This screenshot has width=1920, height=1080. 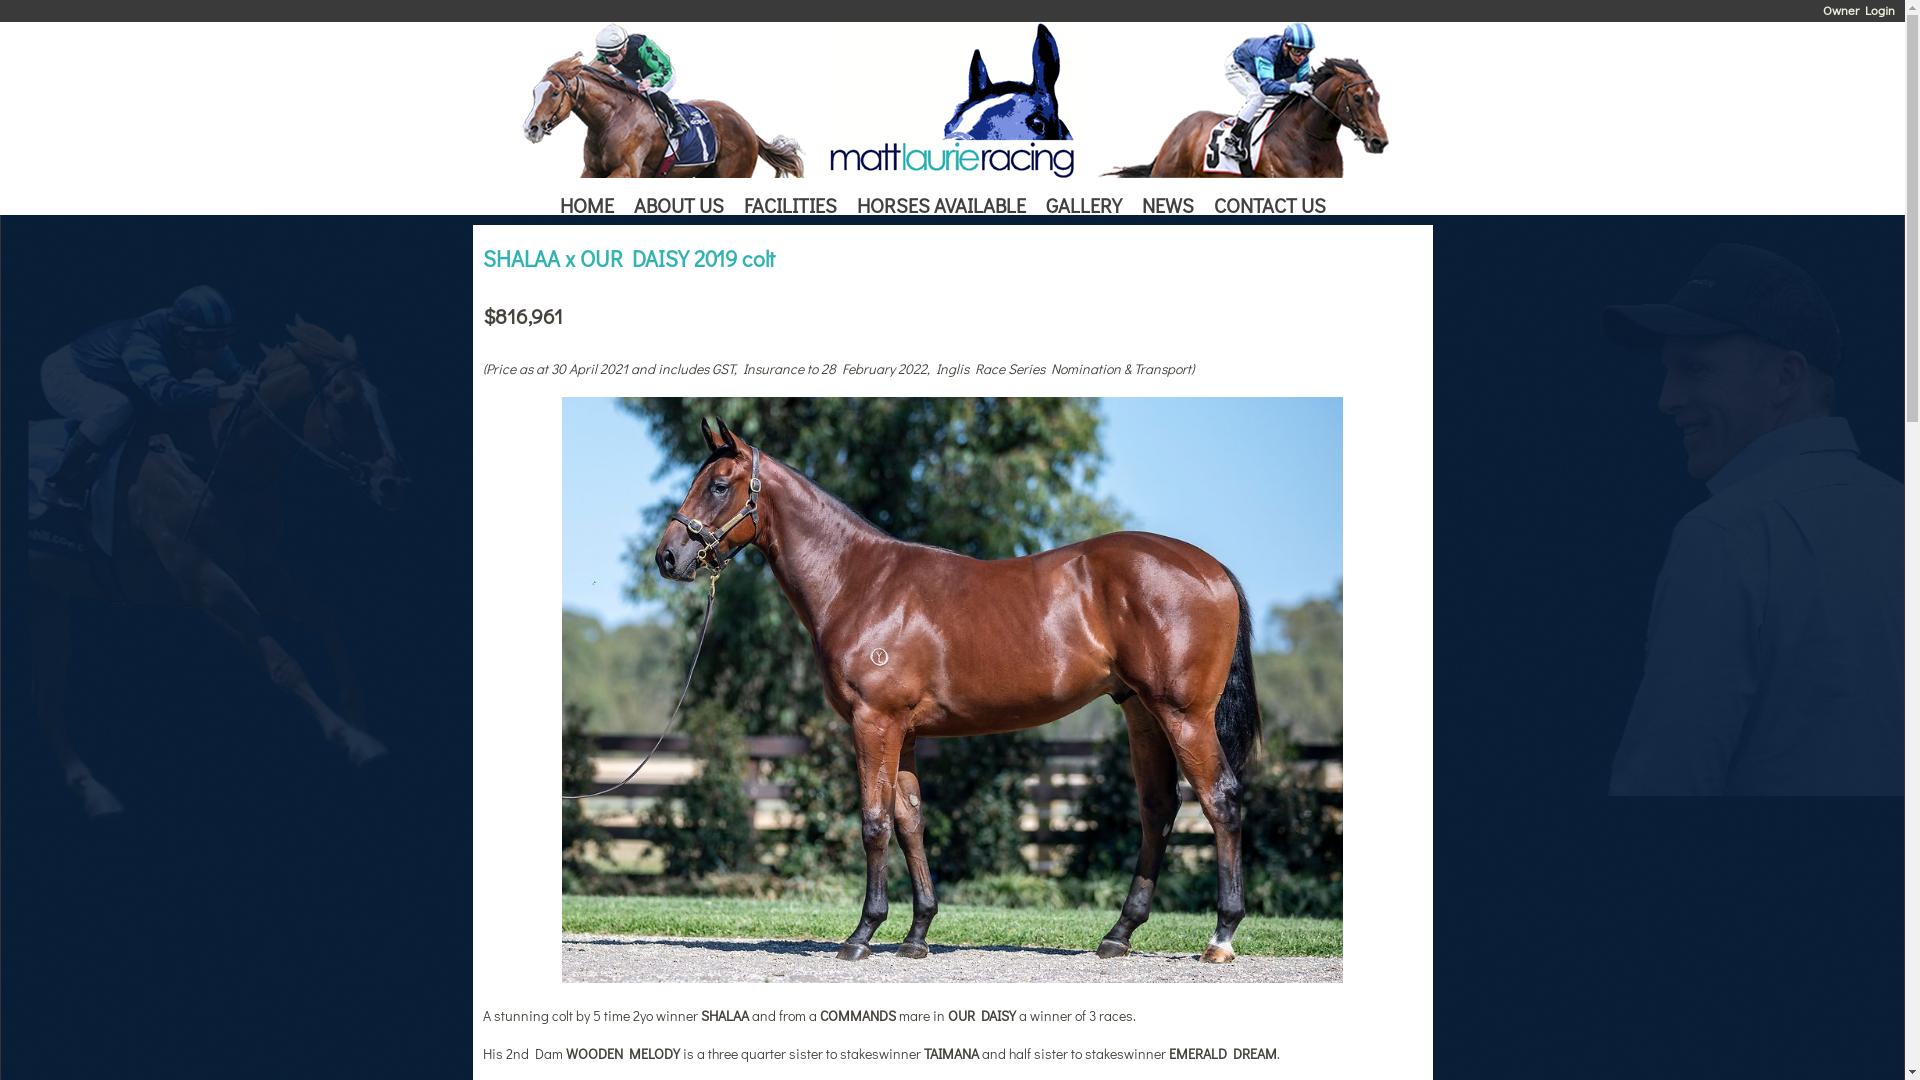 What do you see at coordinates (1859, 10) in the screenshot?
I see `Owner Login` at bounding box center [1859, 10].